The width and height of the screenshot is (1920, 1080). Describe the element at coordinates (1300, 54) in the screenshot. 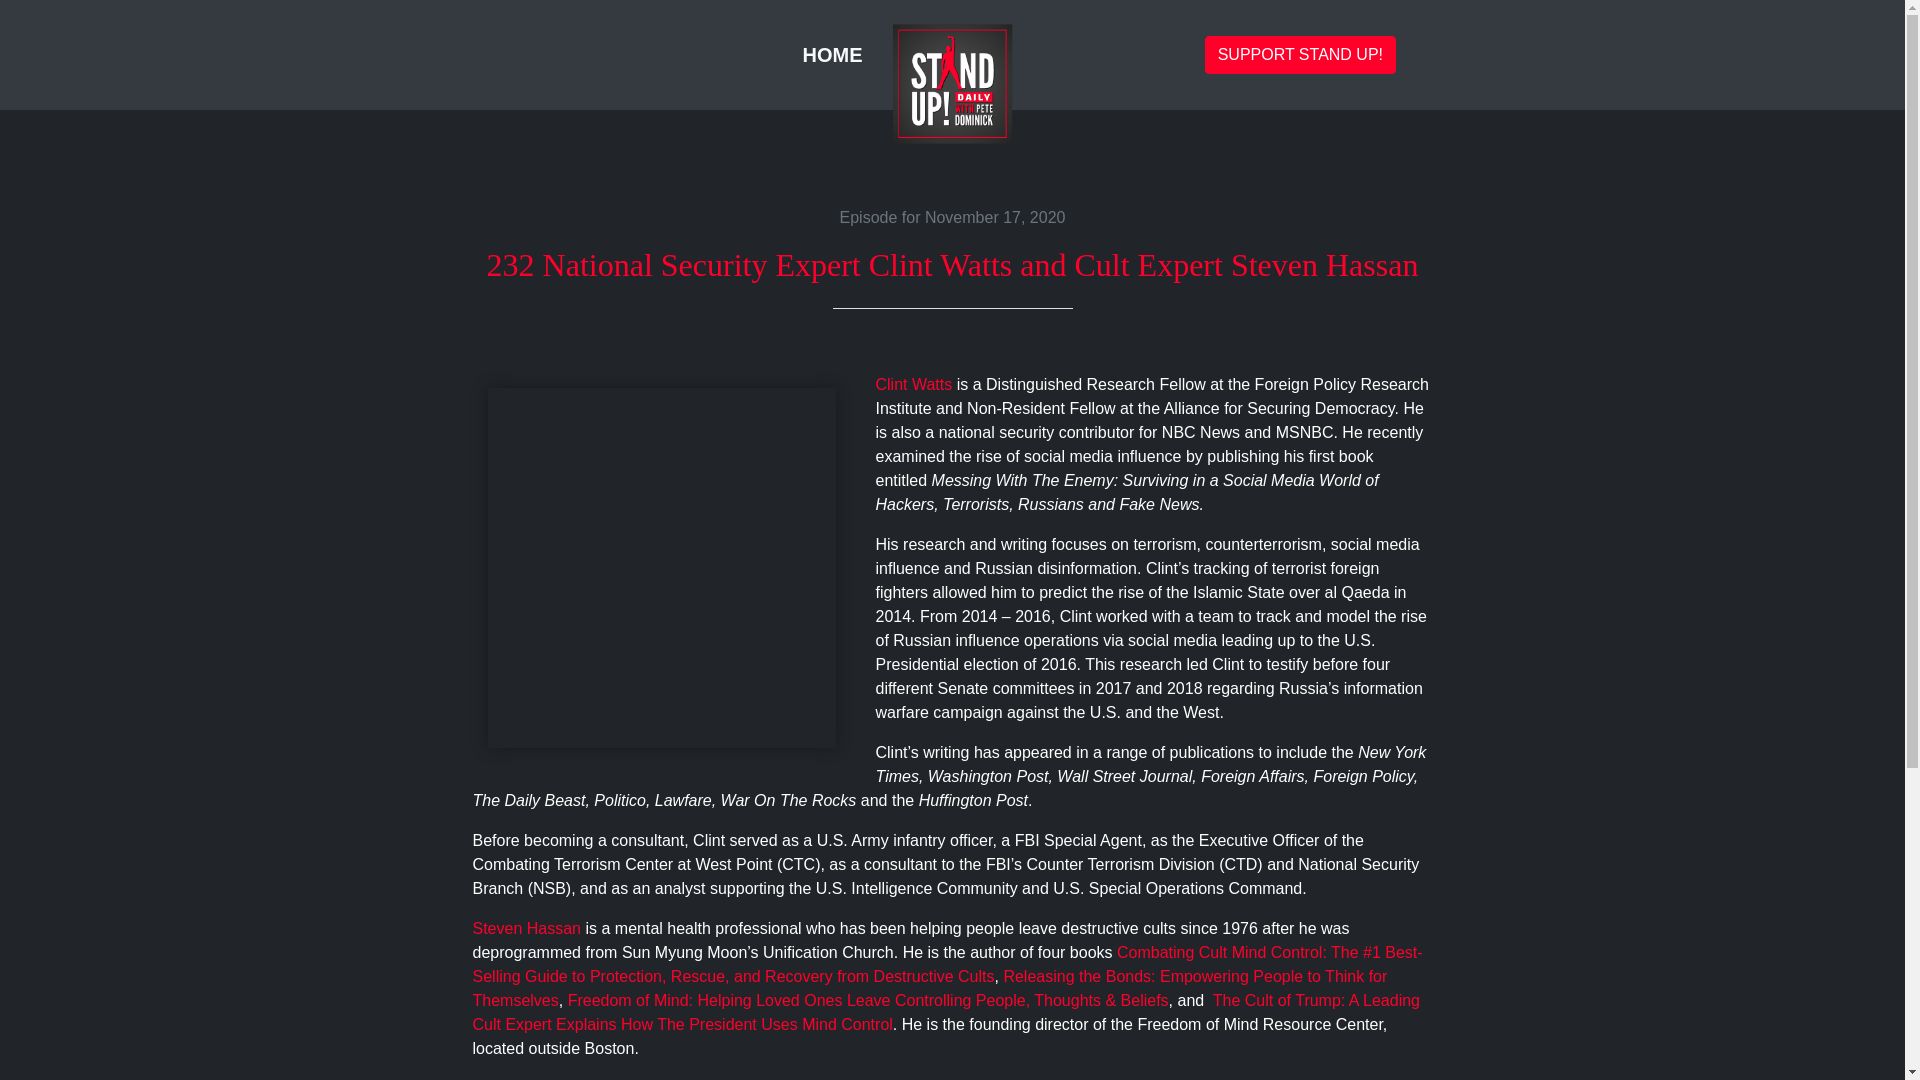

I see `SUPPORT STAND UP!` at that location.